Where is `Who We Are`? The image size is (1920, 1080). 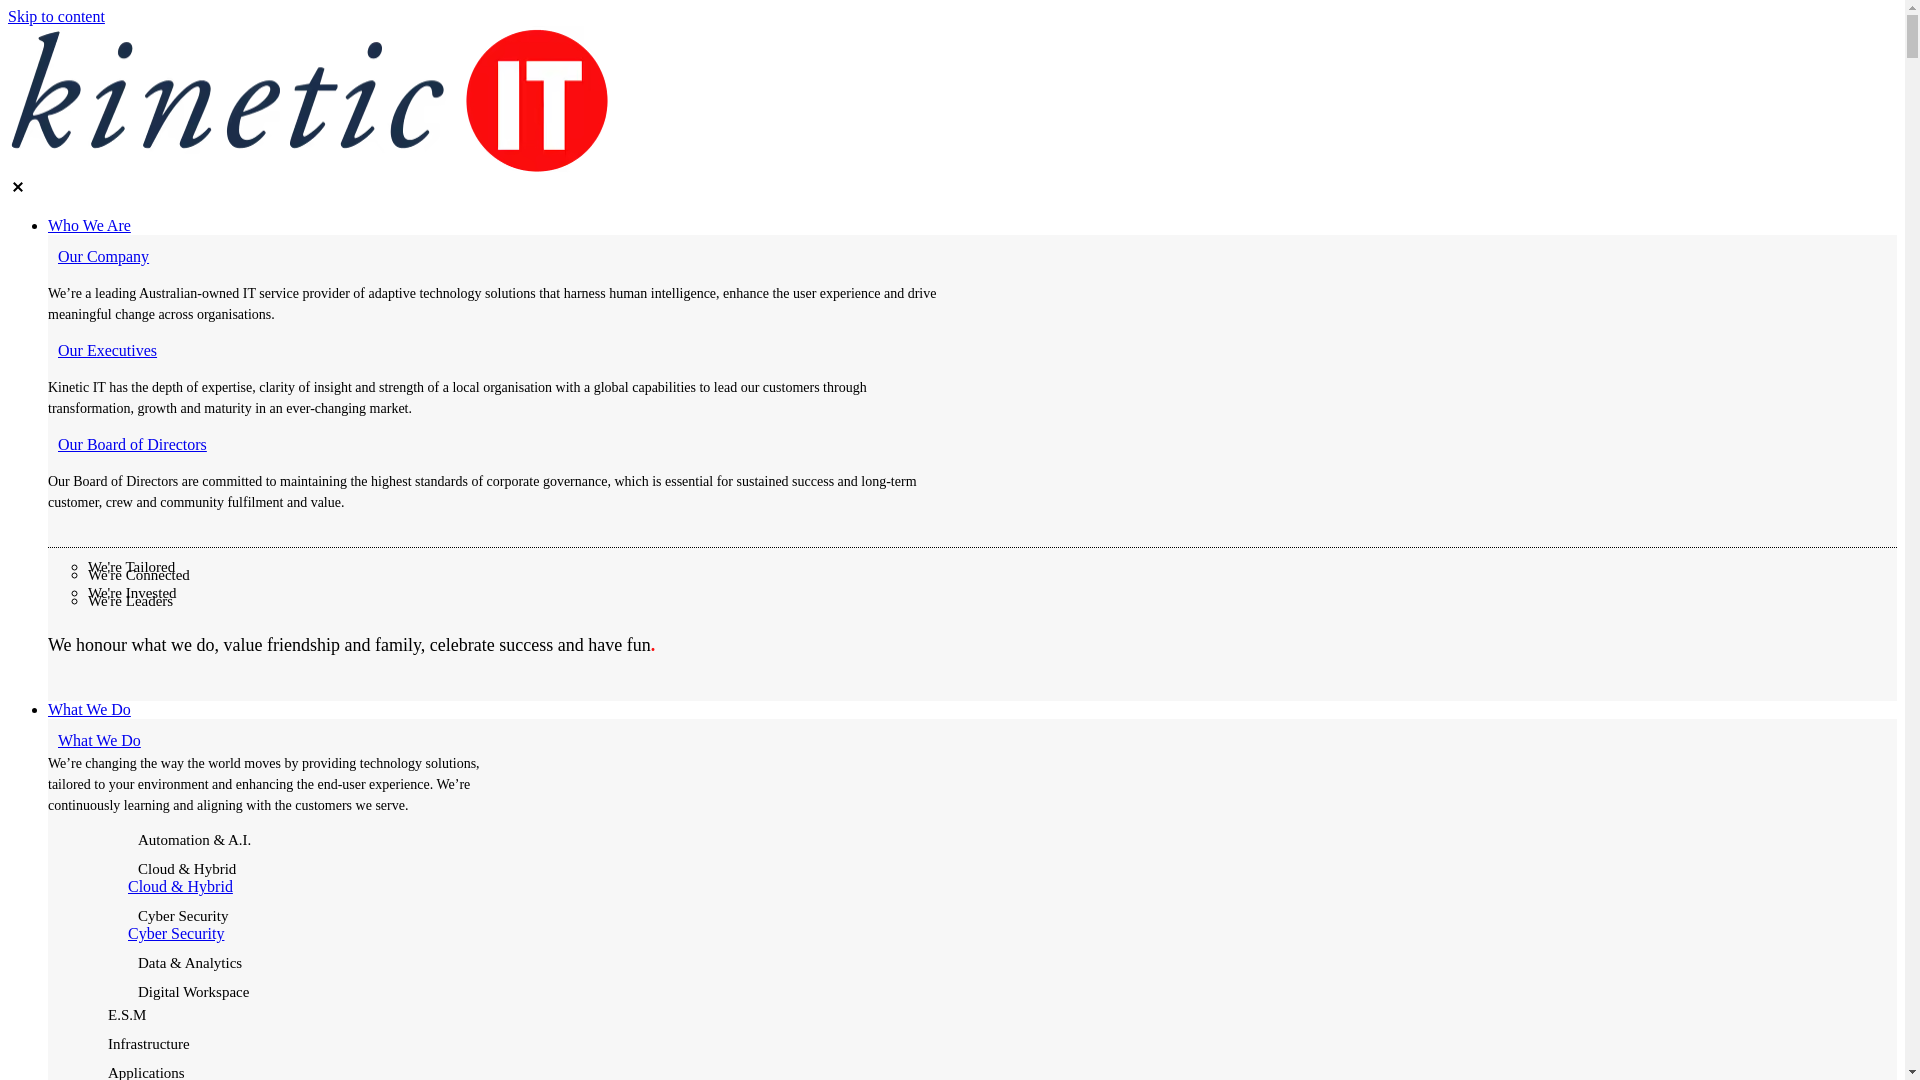
Who We Are is located at coordinates (972, 226).